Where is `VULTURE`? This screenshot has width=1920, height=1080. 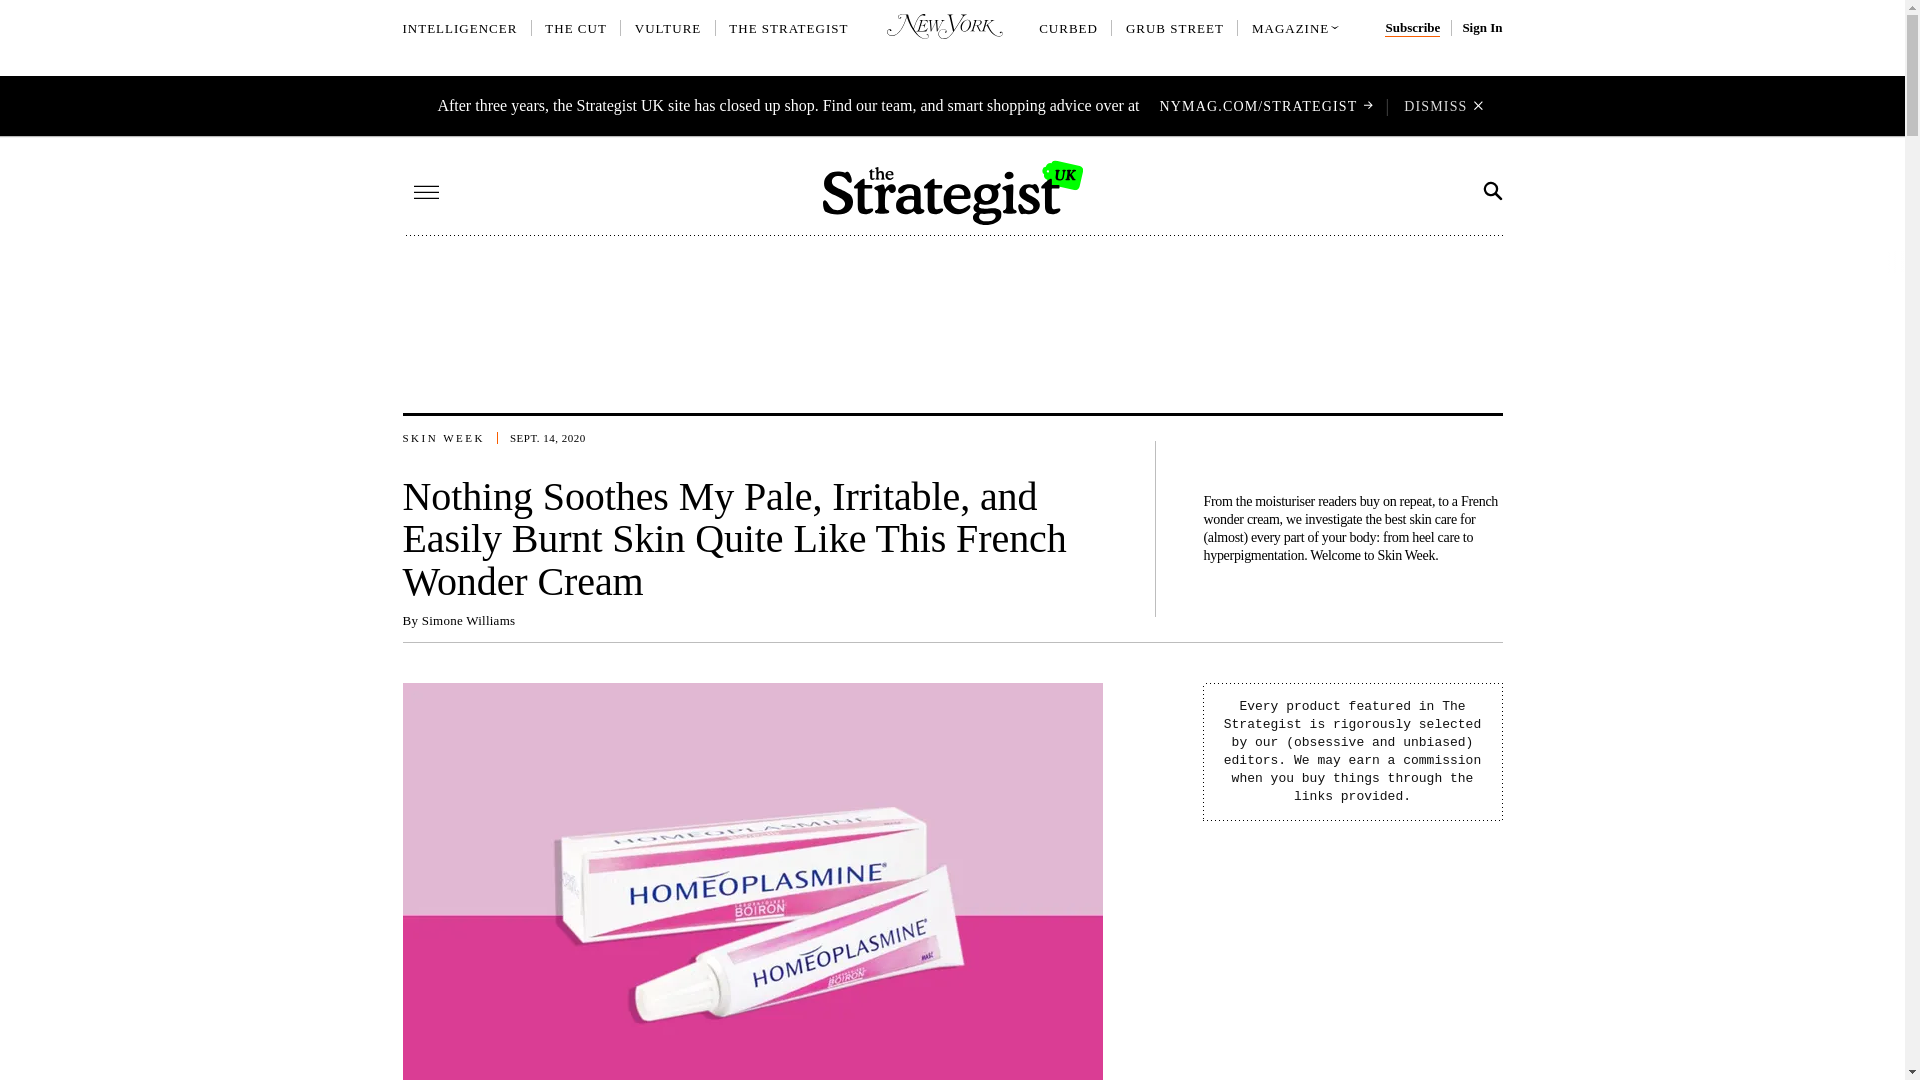 VULTURE is located at coordinates (668, 28).